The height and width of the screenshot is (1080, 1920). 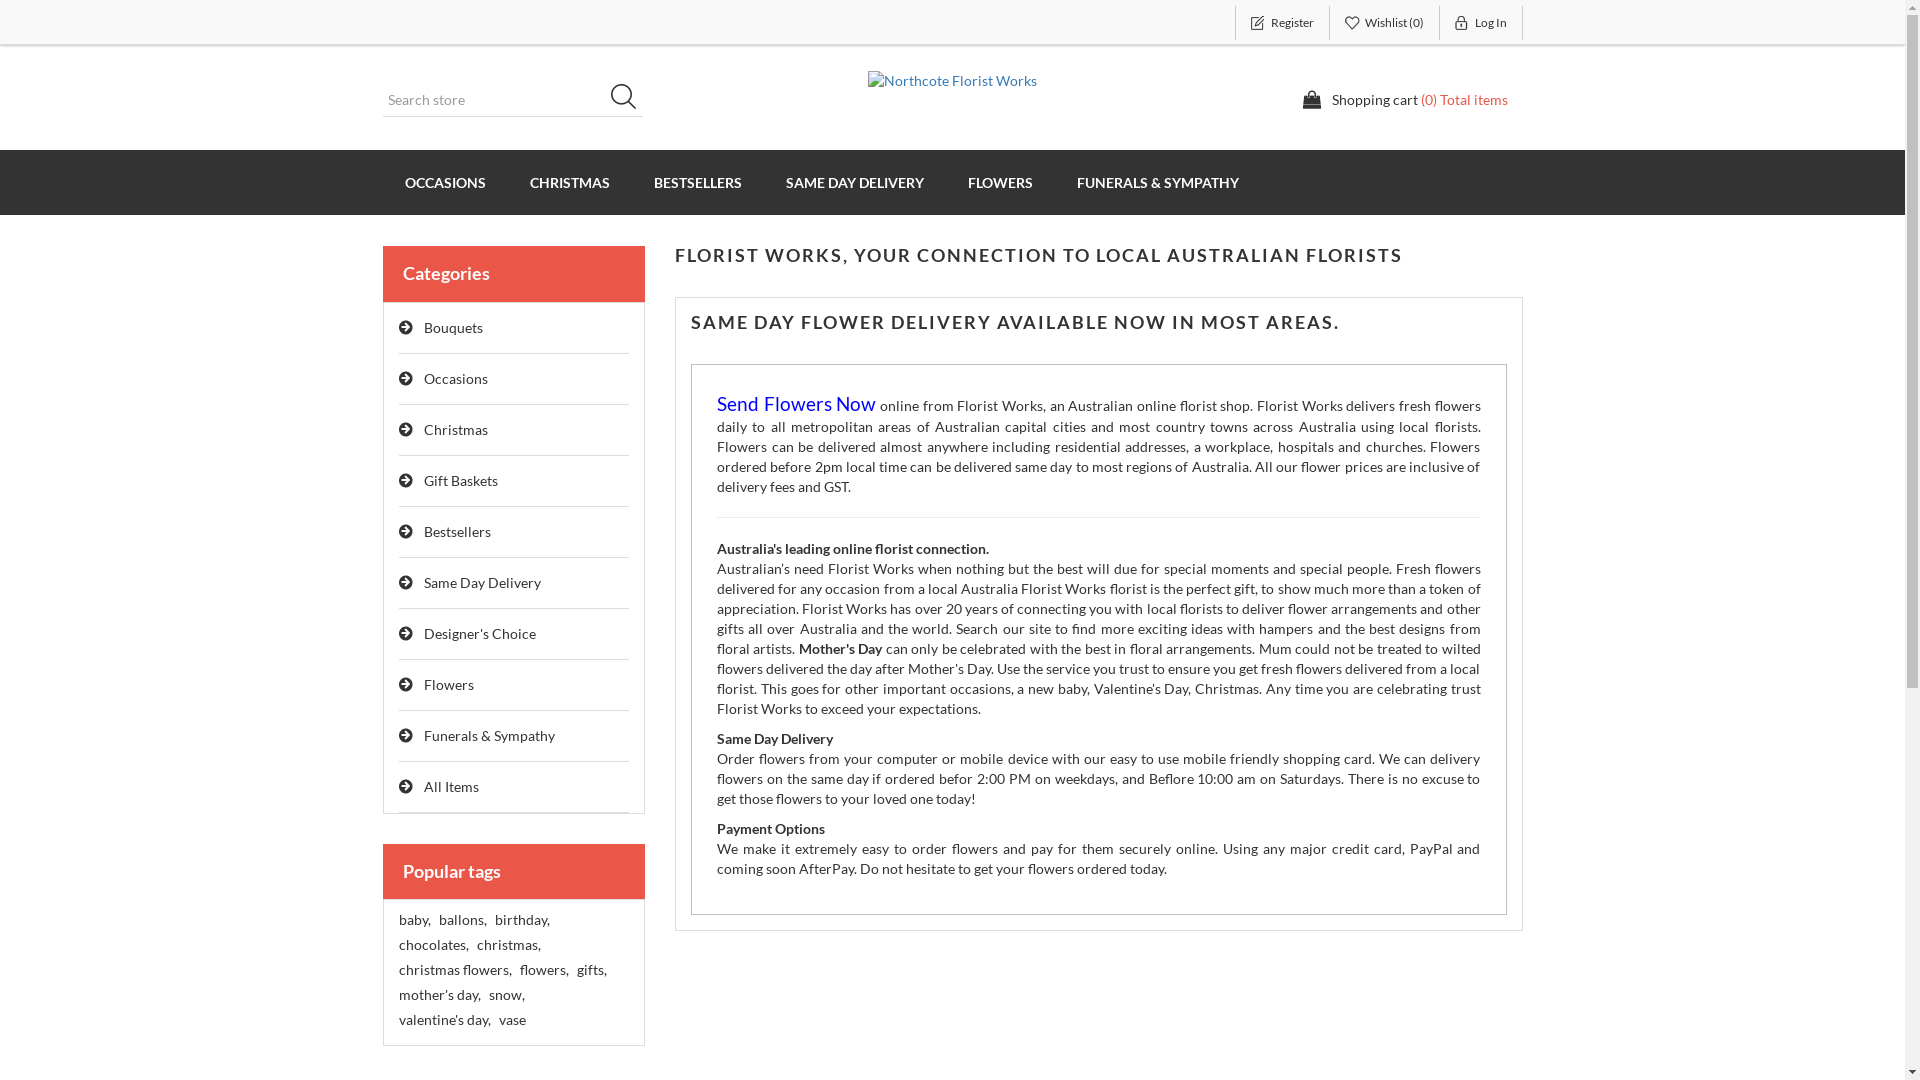 I want to click on Bouquets, so click(x=514, y=328).